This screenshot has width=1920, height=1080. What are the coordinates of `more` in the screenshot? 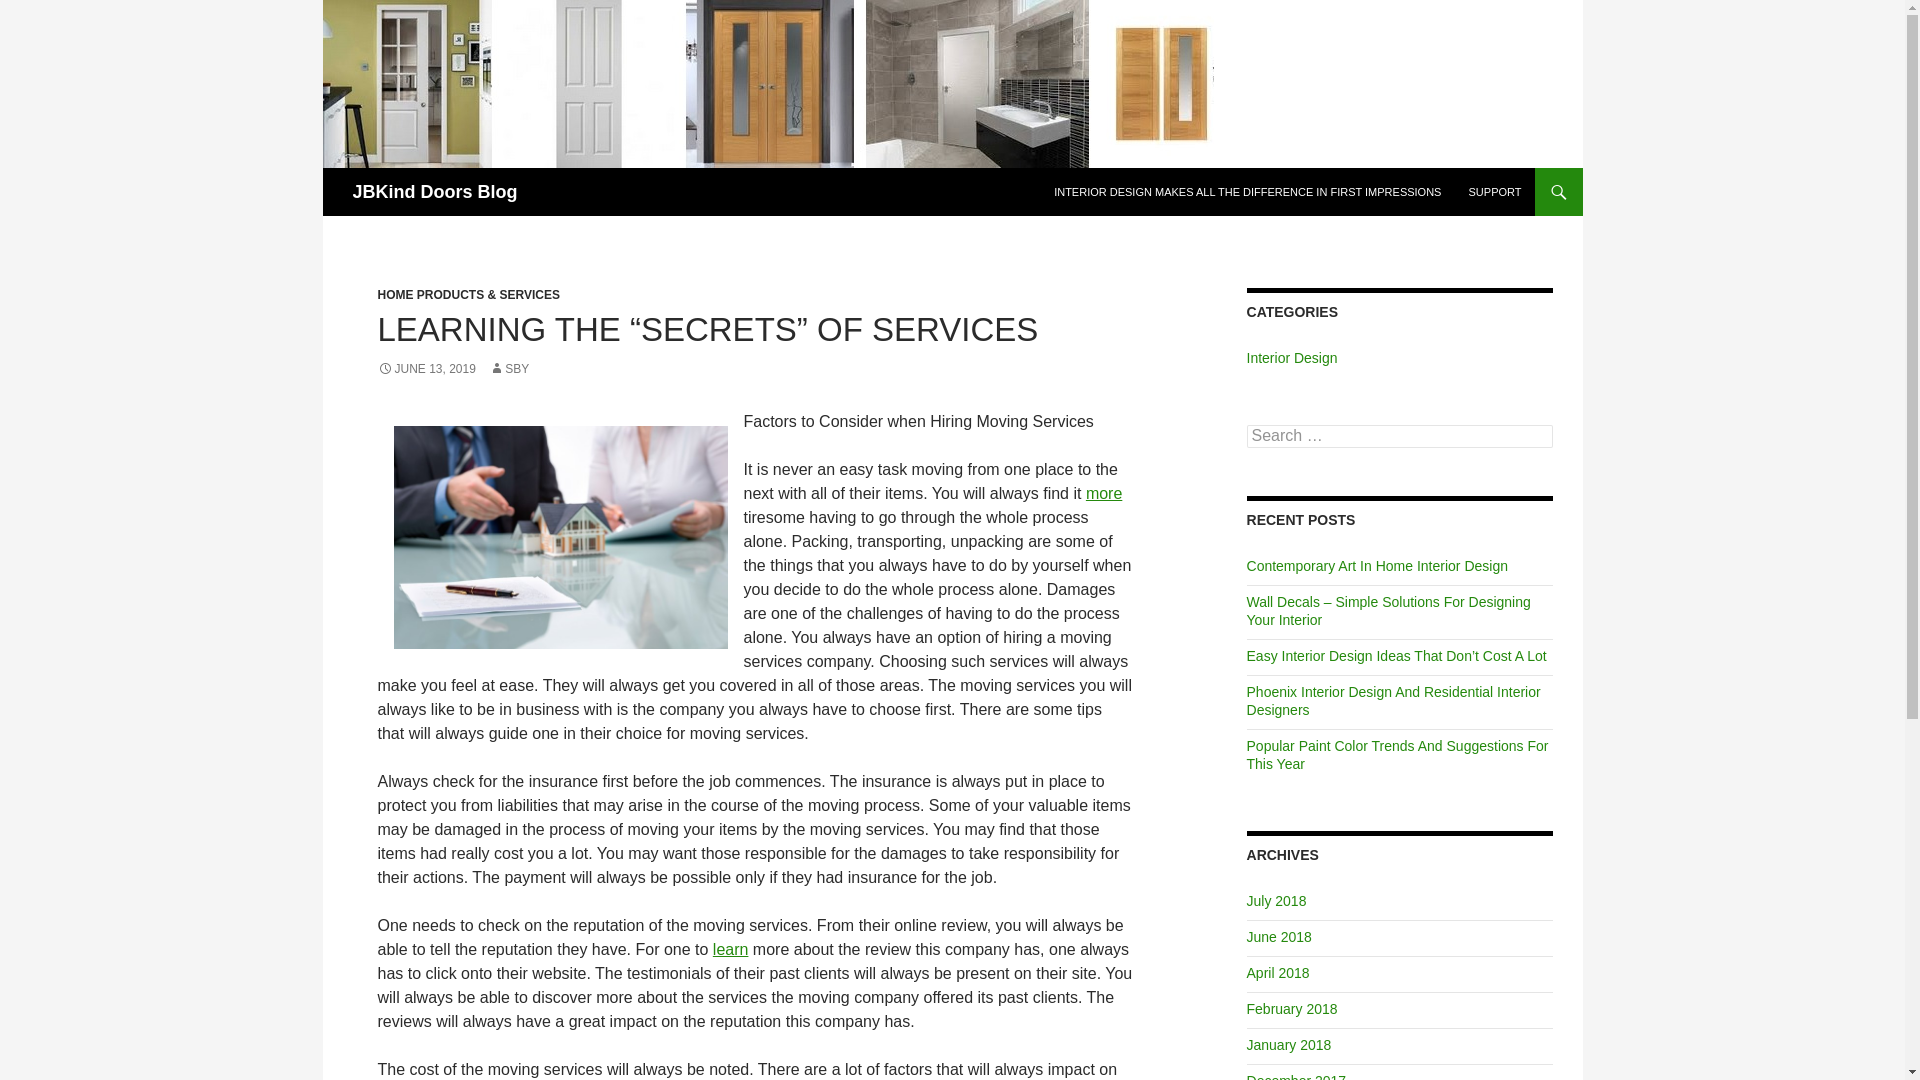 It's located at (1104, 493).